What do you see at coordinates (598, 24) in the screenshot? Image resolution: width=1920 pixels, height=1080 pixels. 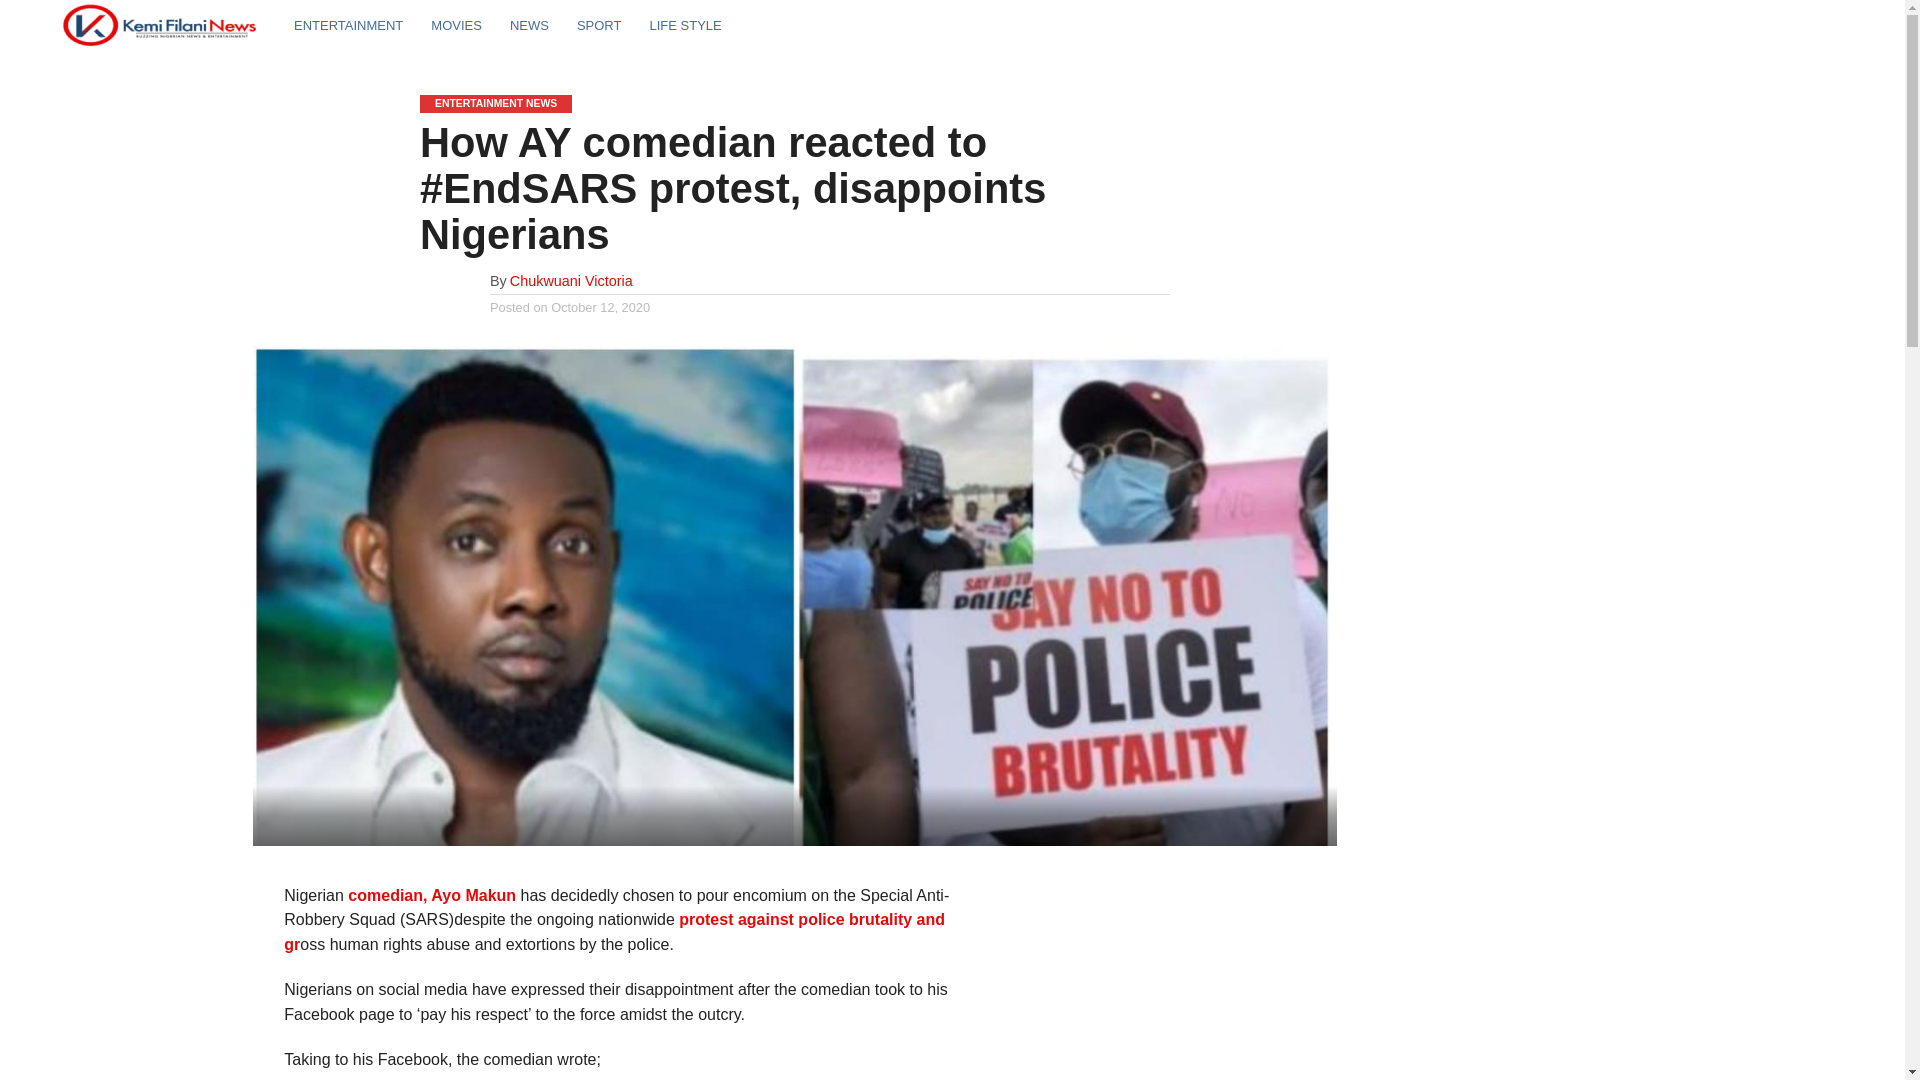 I see `SPORT` at bounding box center [598, 24].